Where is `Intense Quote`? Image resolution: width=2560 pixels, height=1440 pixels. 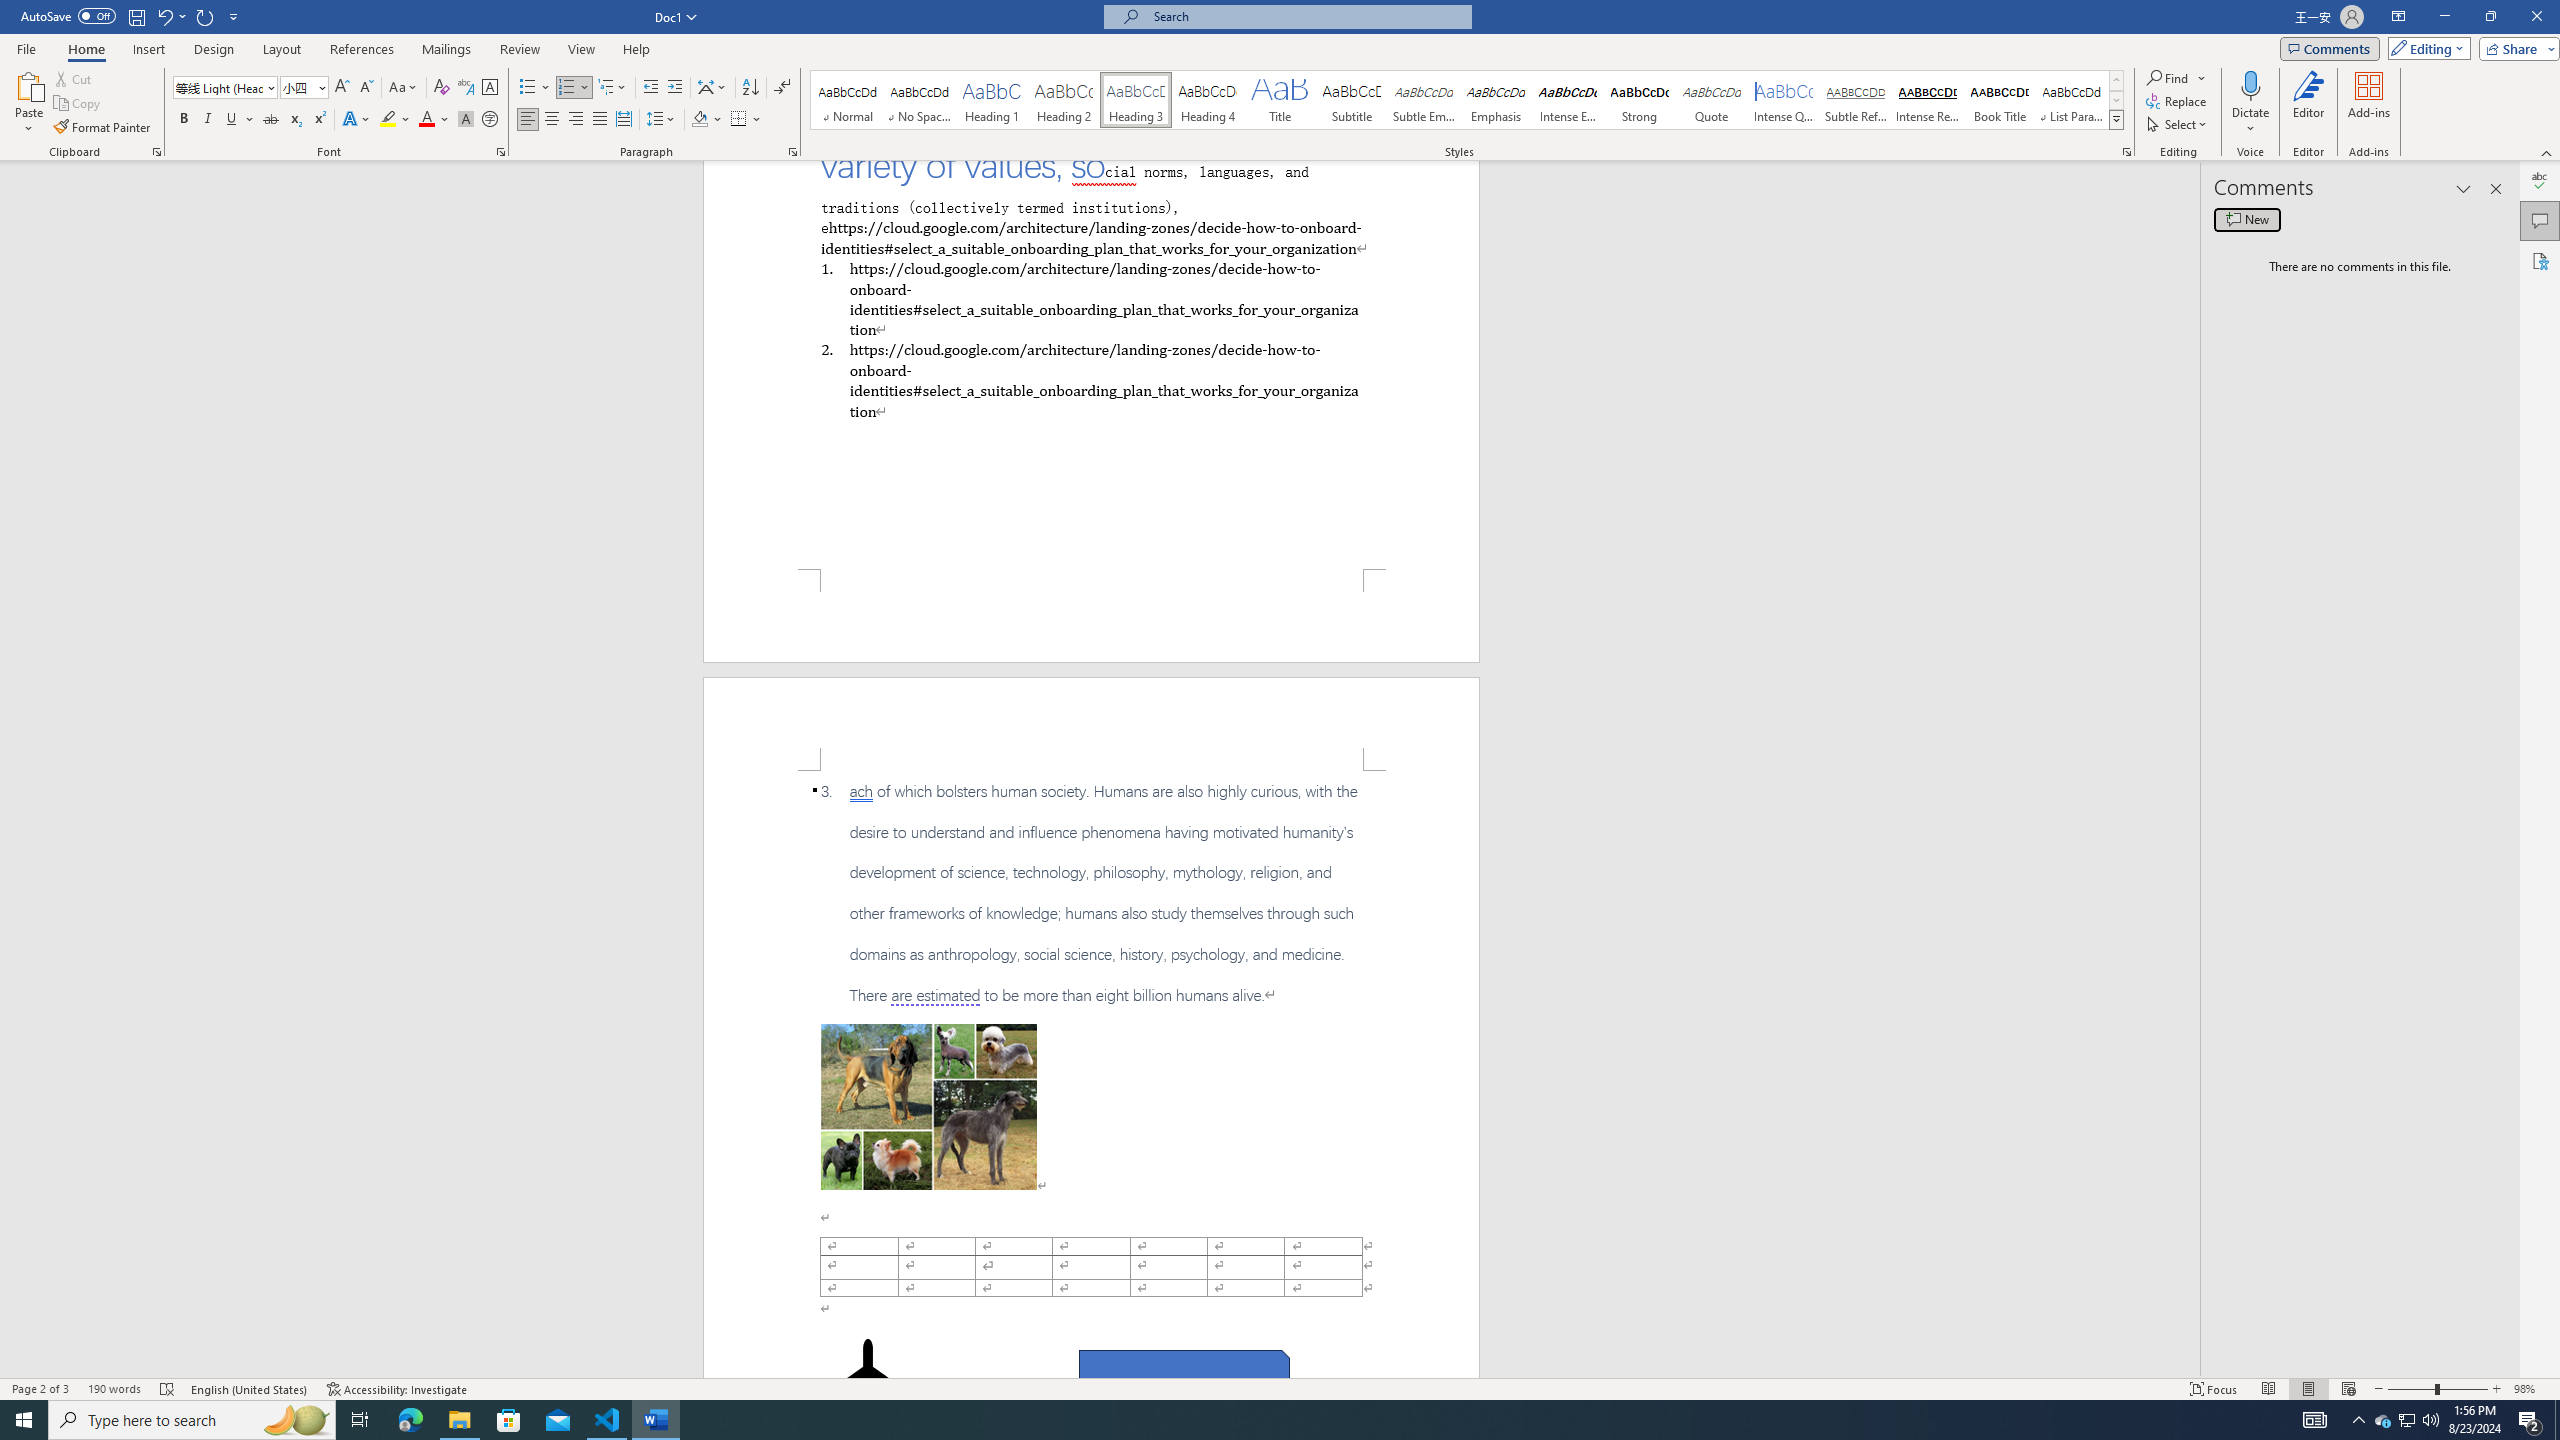 Intense Quote is located at coordinates (1784, 100).